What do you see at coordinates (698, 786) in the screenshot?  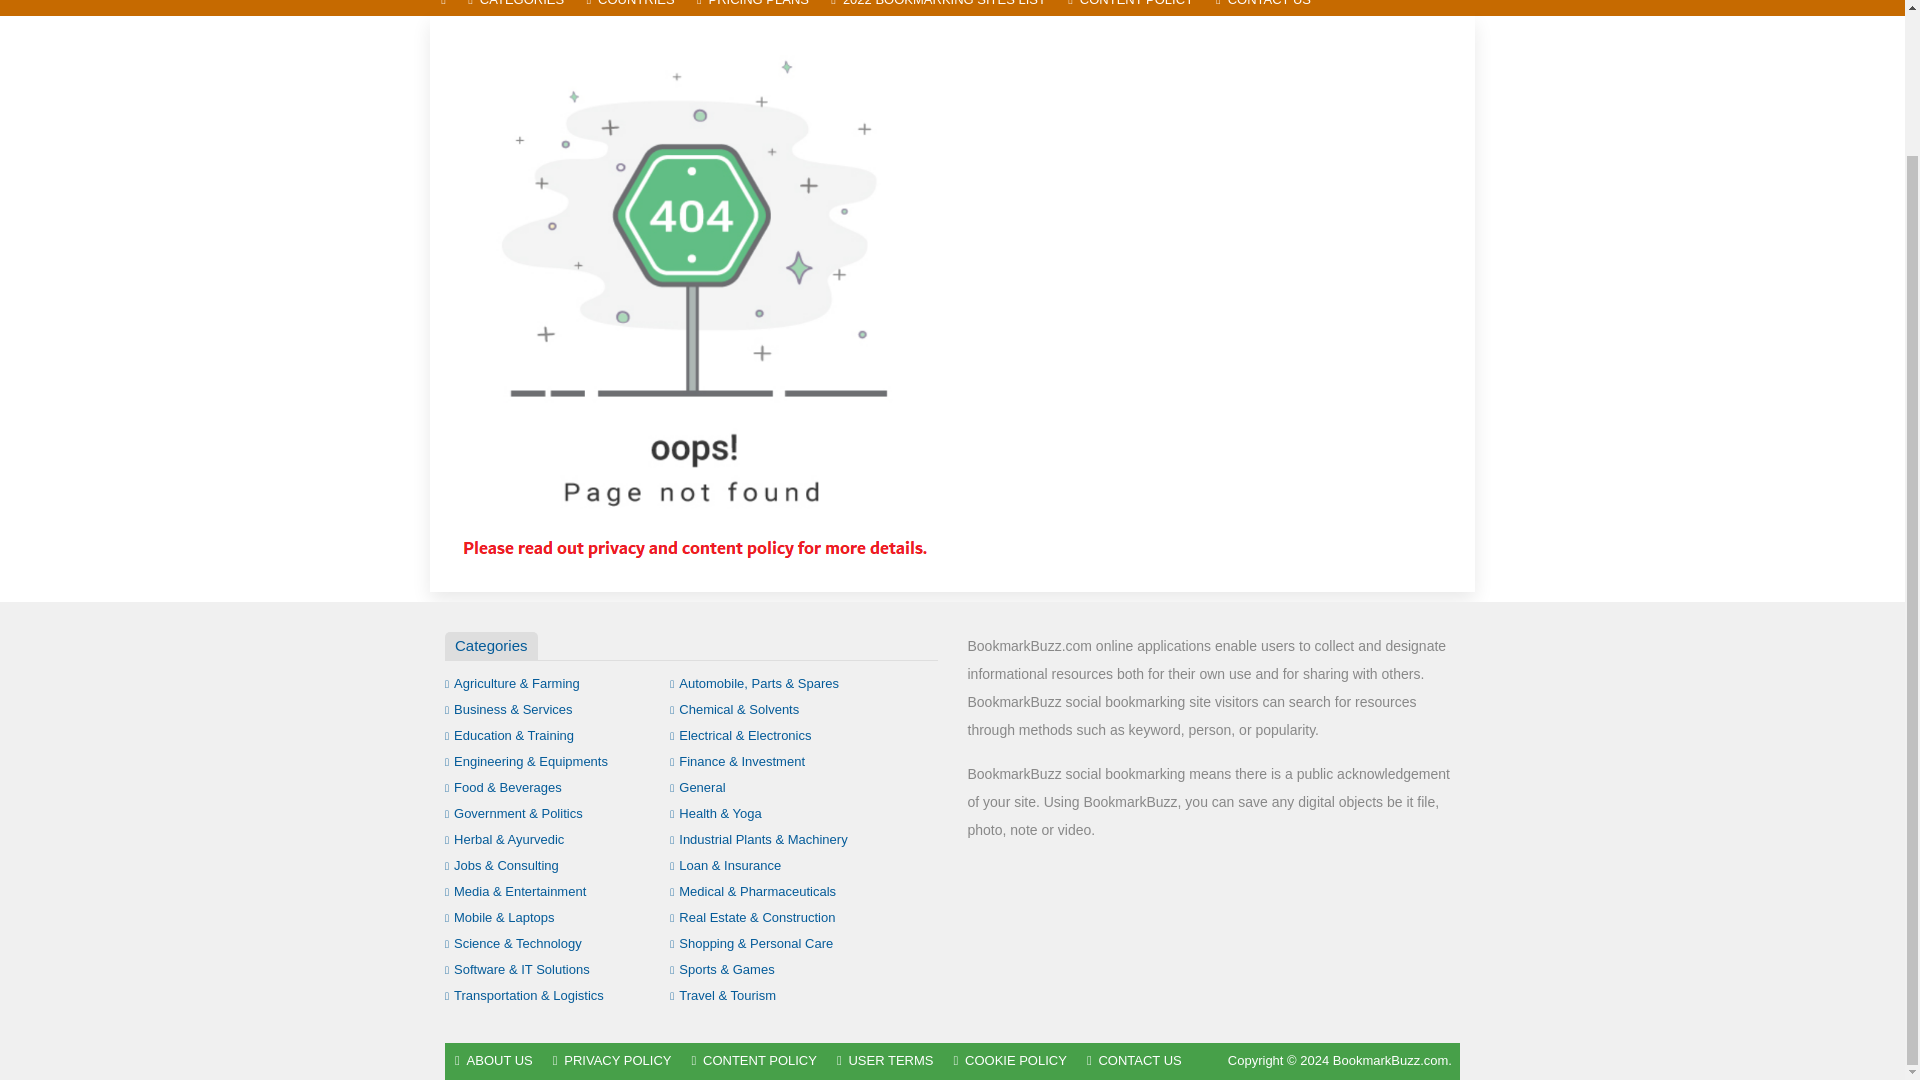 I see `General` at bounding box center [698, 786].